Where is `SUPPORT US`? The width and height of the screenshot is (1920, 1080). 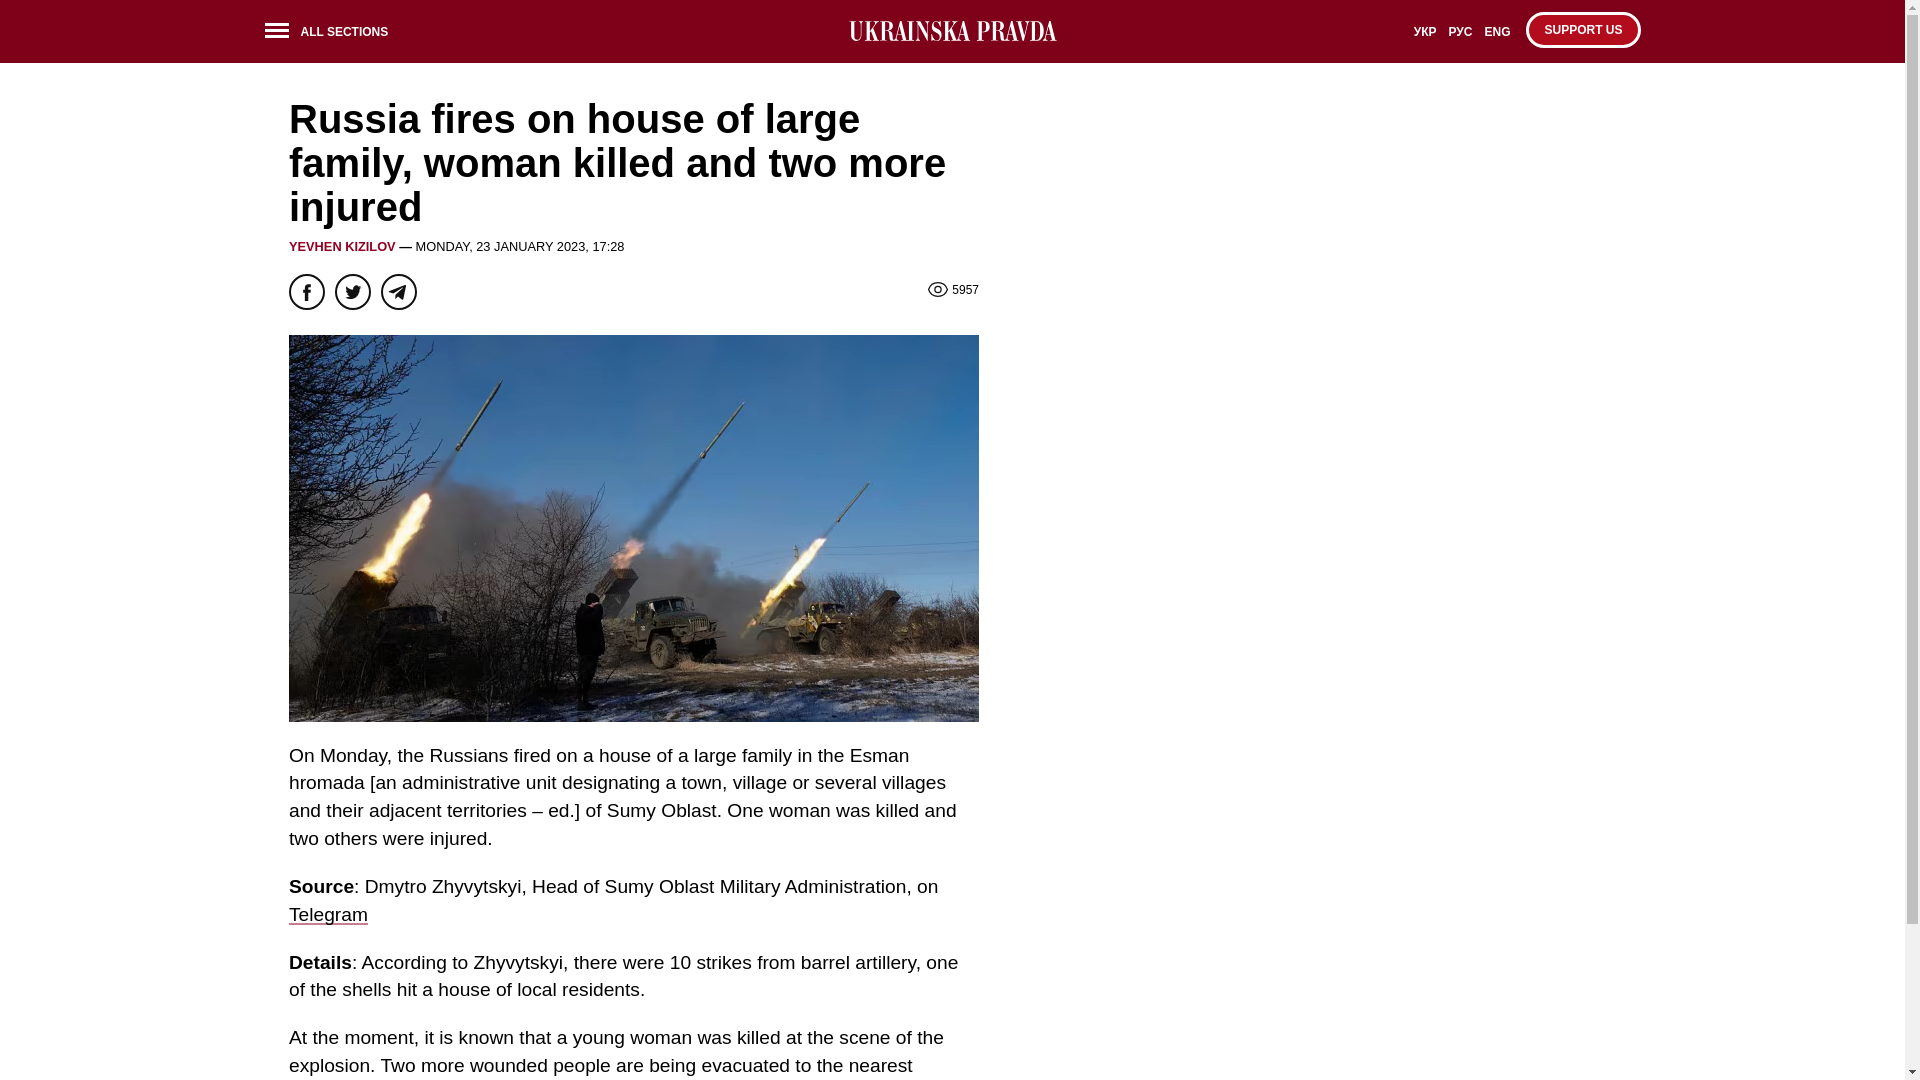
SUPPORT US is located at coordinates (1582, 29).